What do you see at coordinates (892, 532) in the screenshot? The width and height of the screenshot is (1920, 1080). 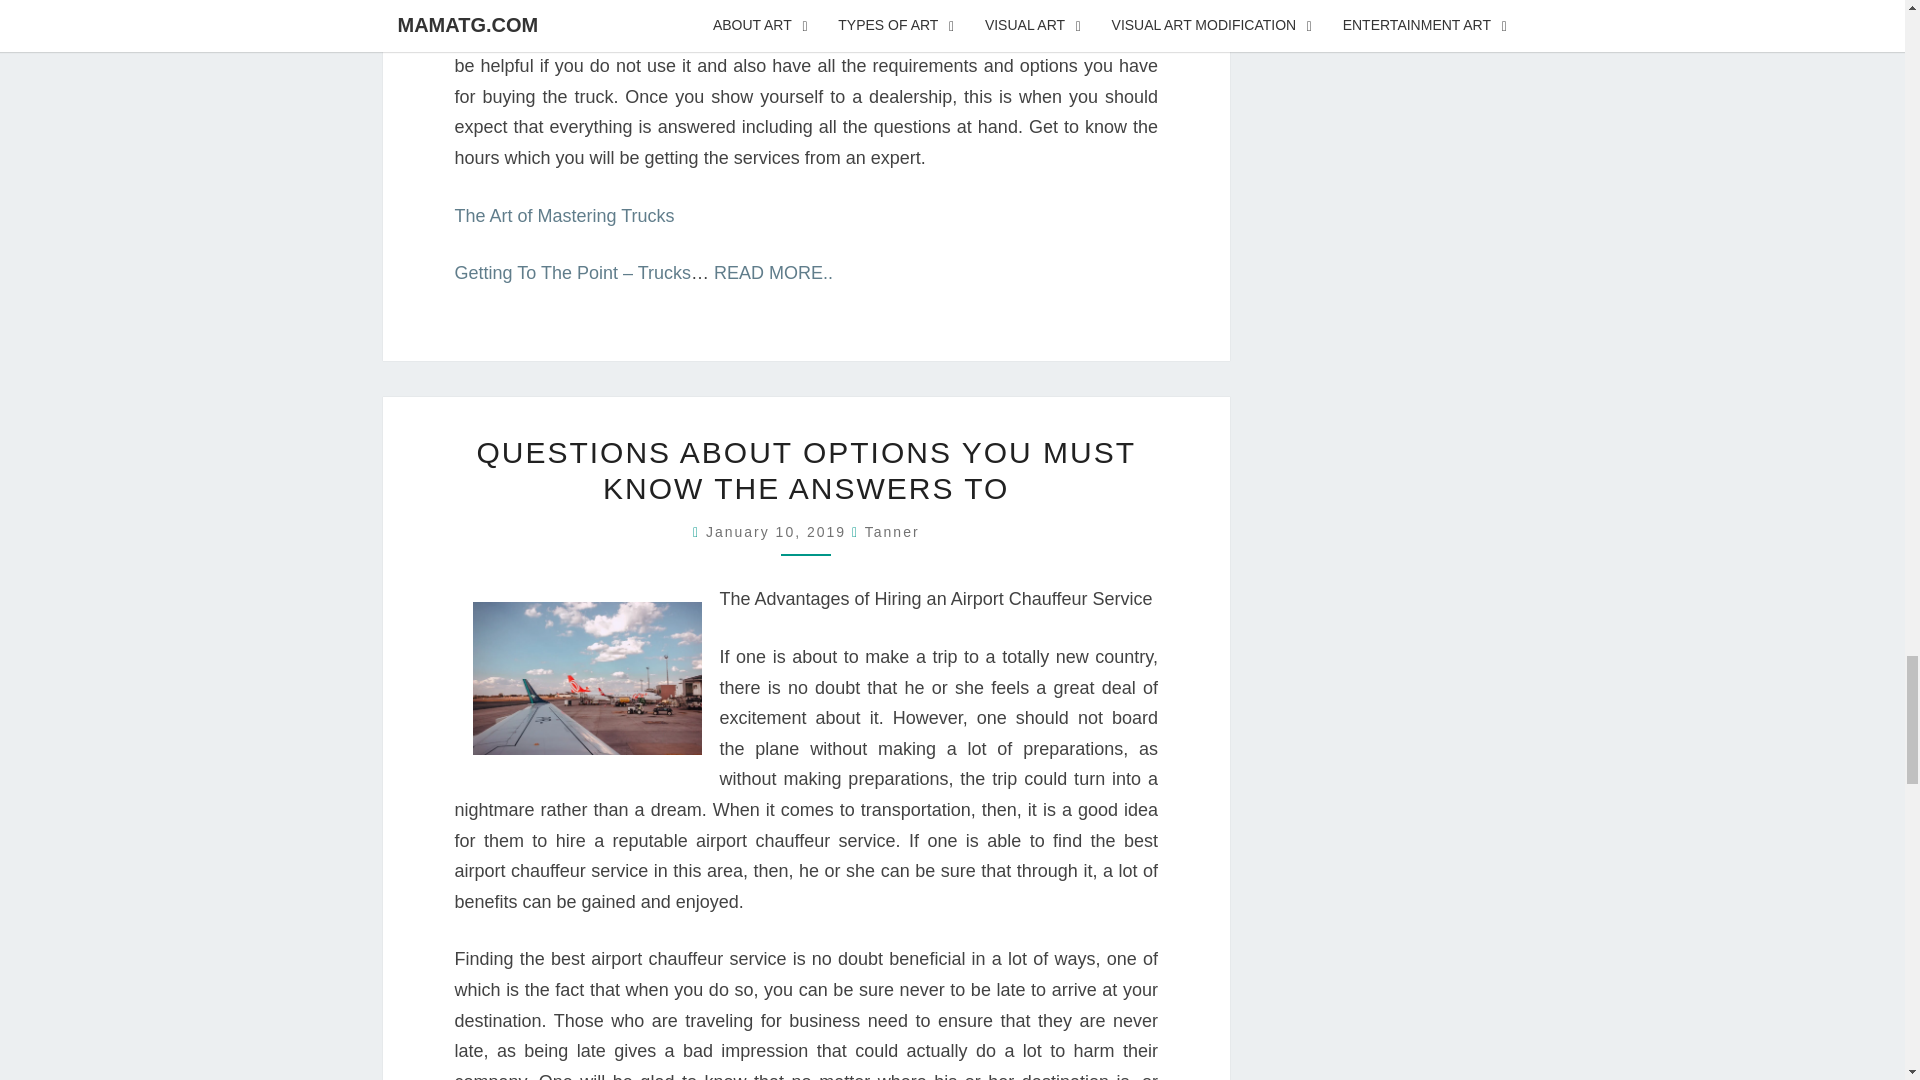 I see `View all posts by Tanner` at bounding box center [892, 532].